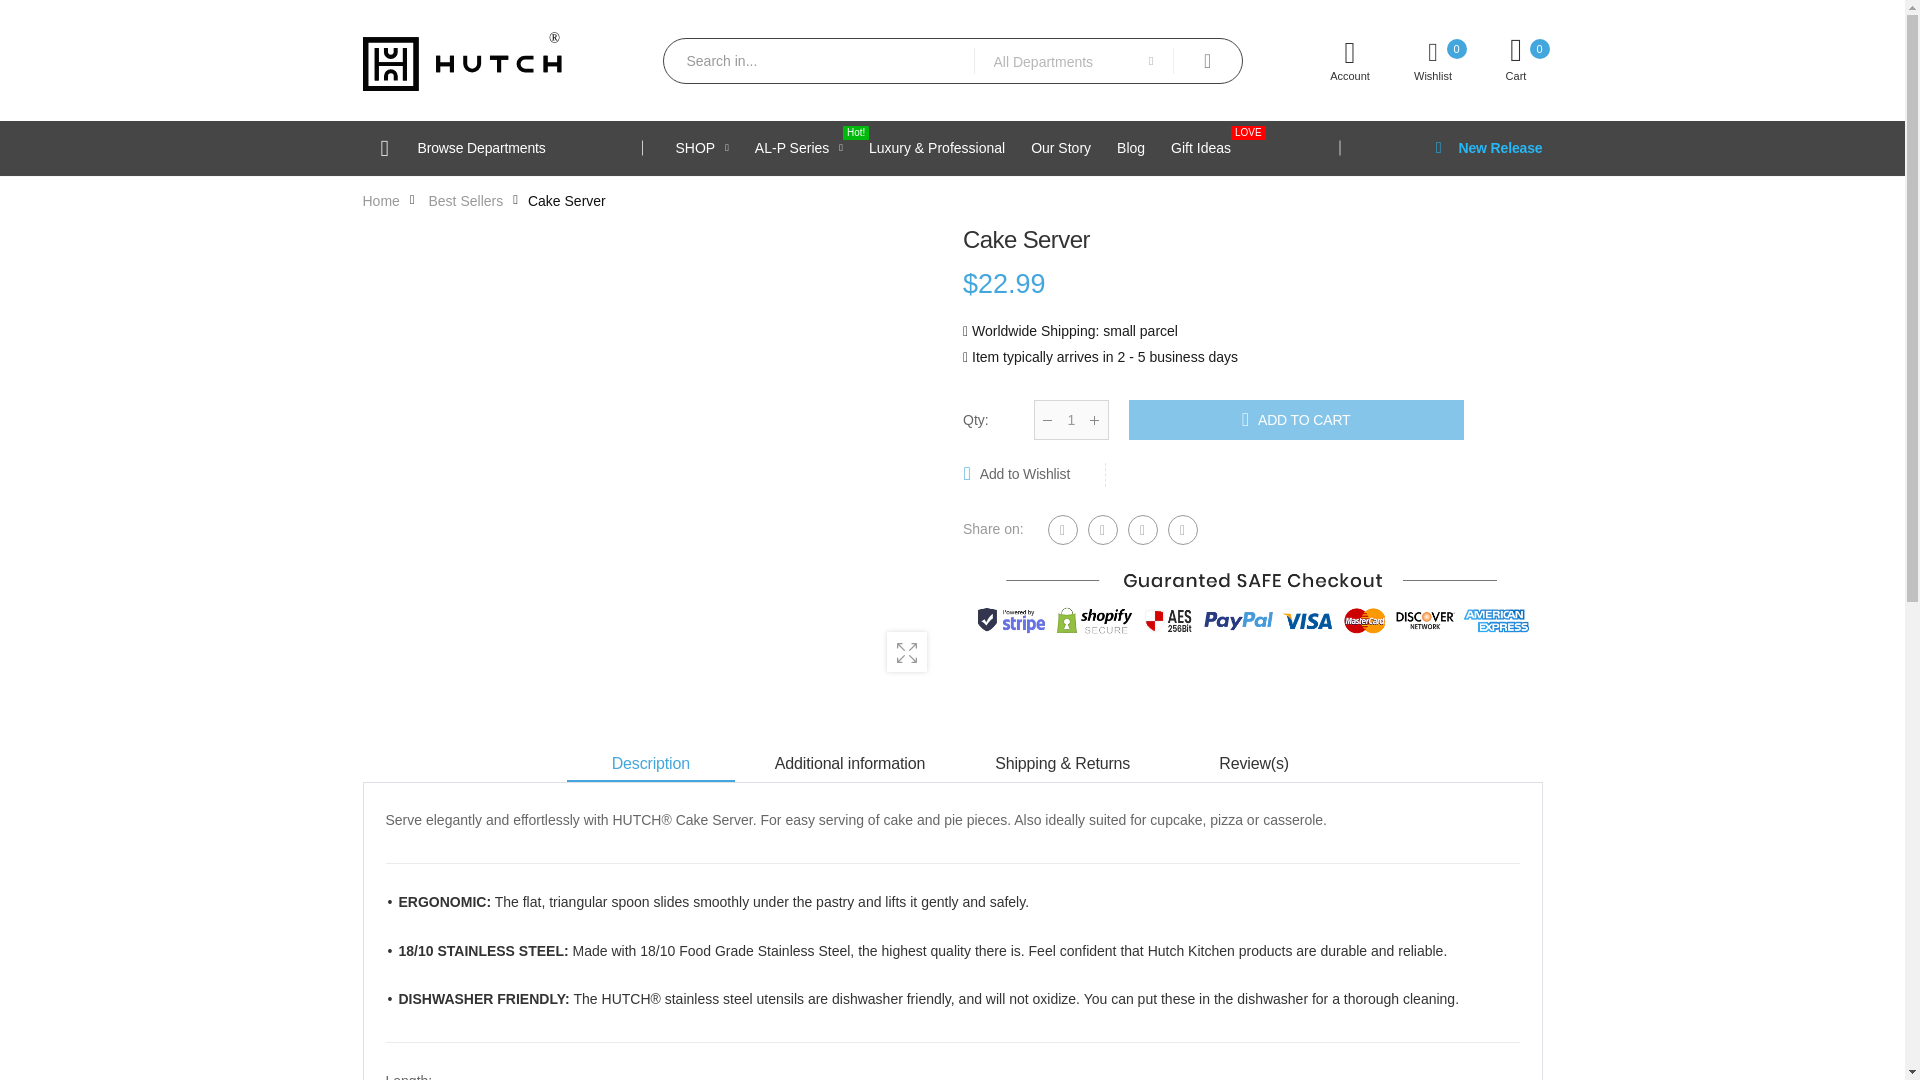 Image resolution: width=1920 pixels, height=1080 pixels. Describe the element at coordinates (502, 147) in the screenshot. I see `Browse Departments` at that location.